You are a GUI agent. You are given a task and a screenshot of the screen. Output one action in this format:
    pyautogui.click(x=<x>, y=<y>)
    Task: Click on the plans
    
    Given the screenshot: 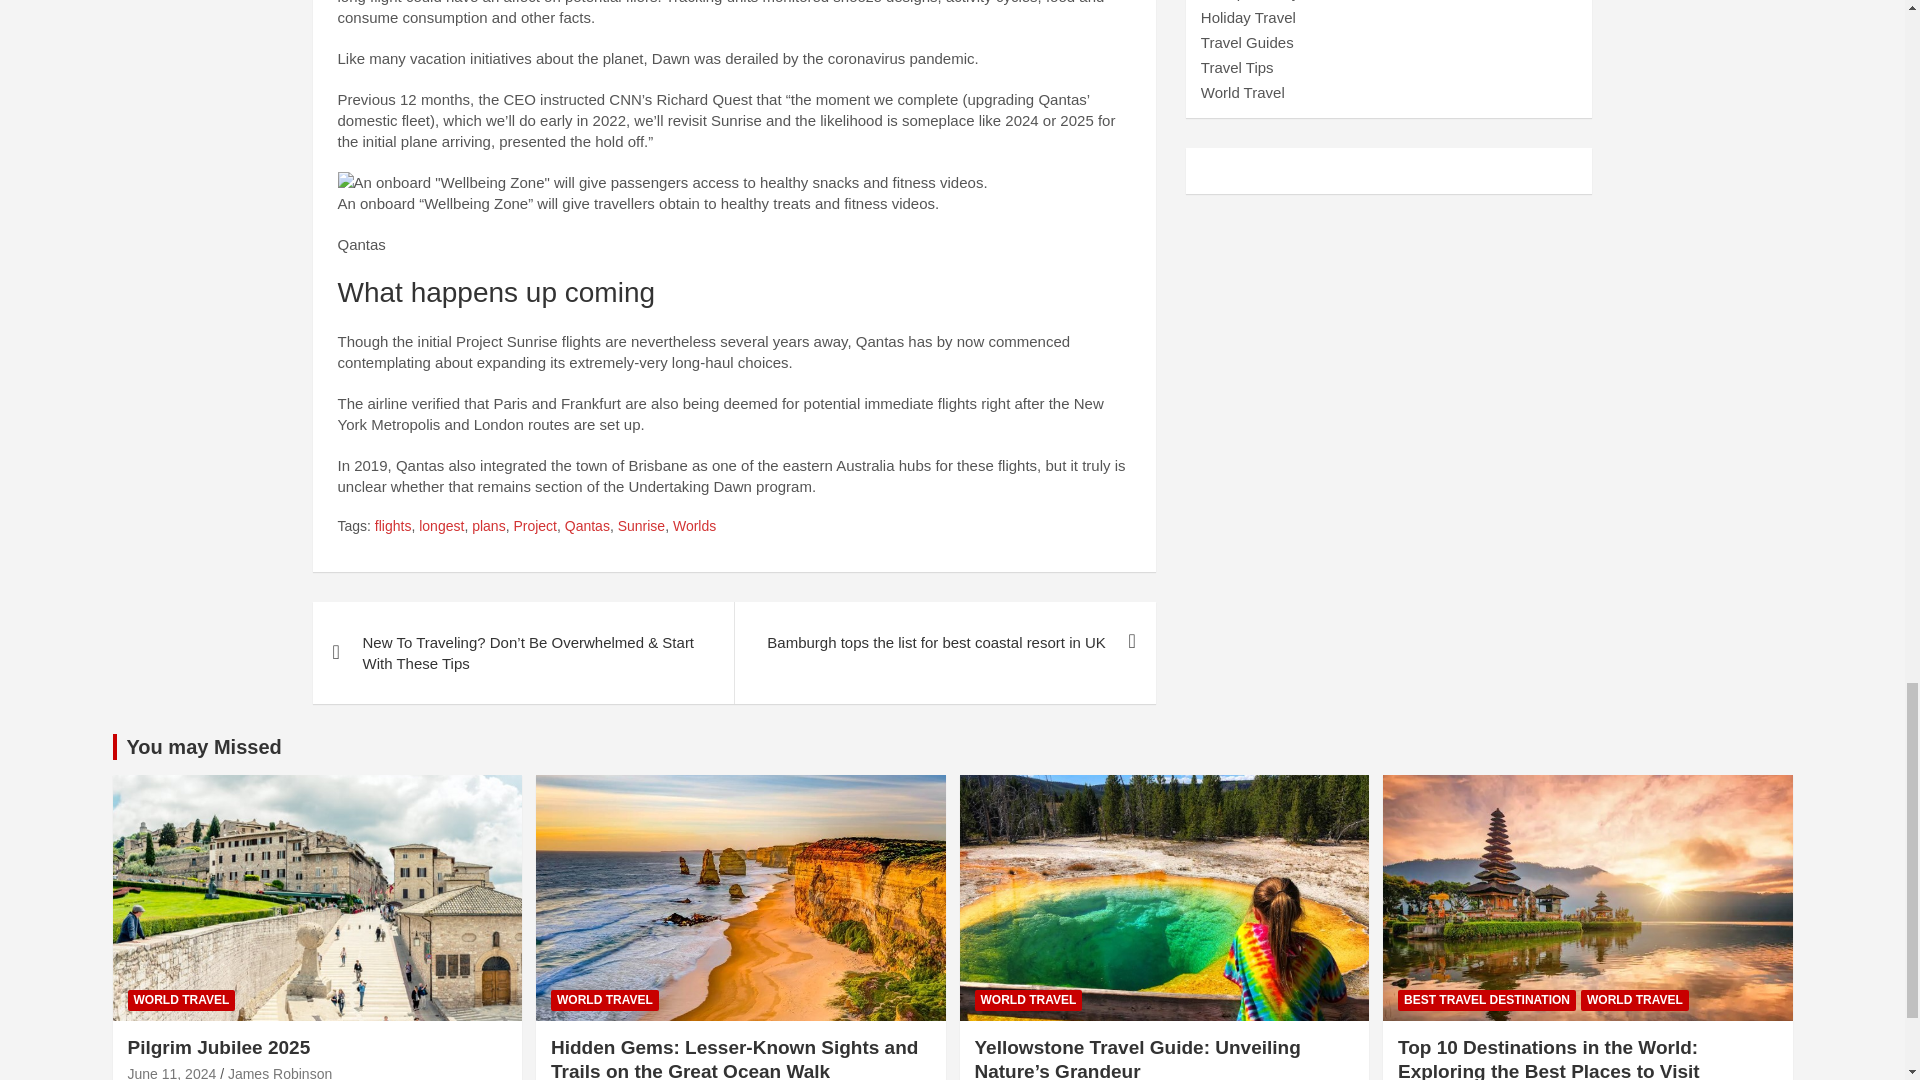 What is the action you would take?
    pyautogui.click(x=488, y=526)
    